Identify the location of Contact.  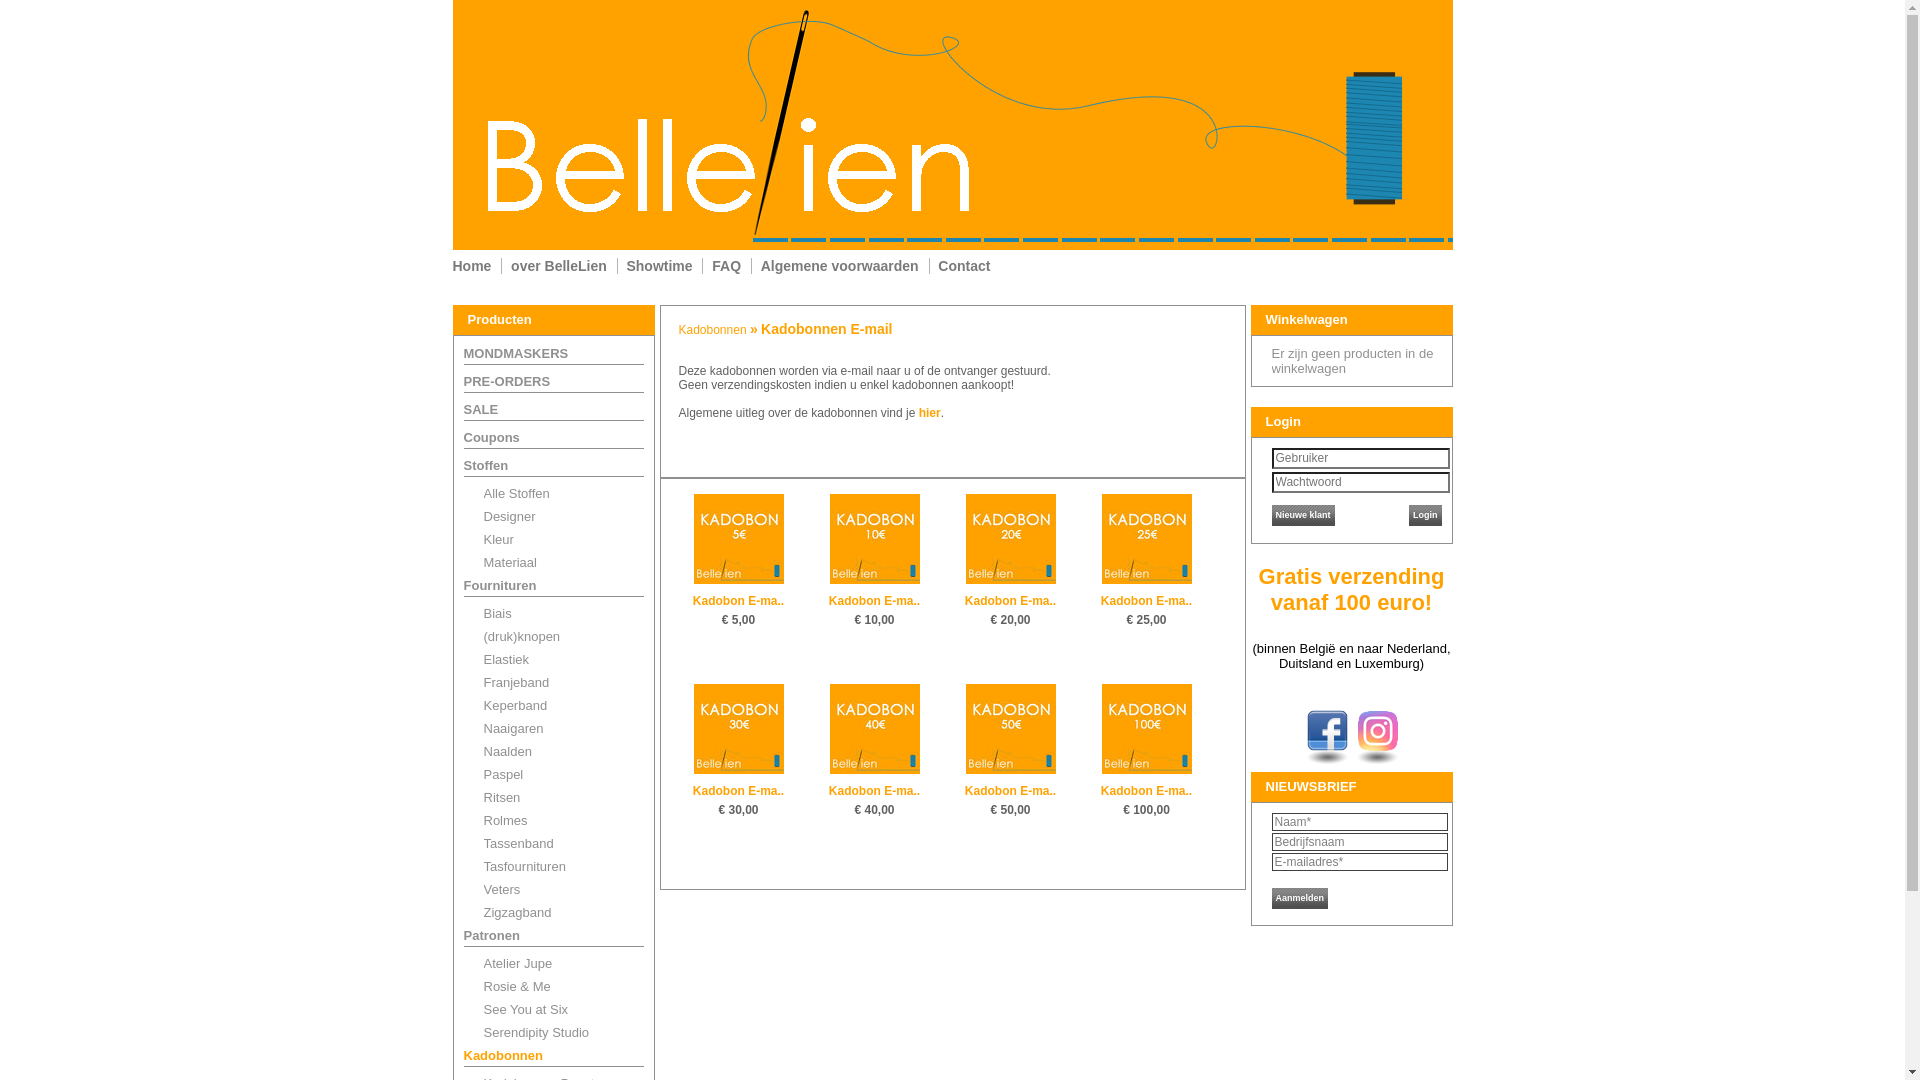
(964, 266).